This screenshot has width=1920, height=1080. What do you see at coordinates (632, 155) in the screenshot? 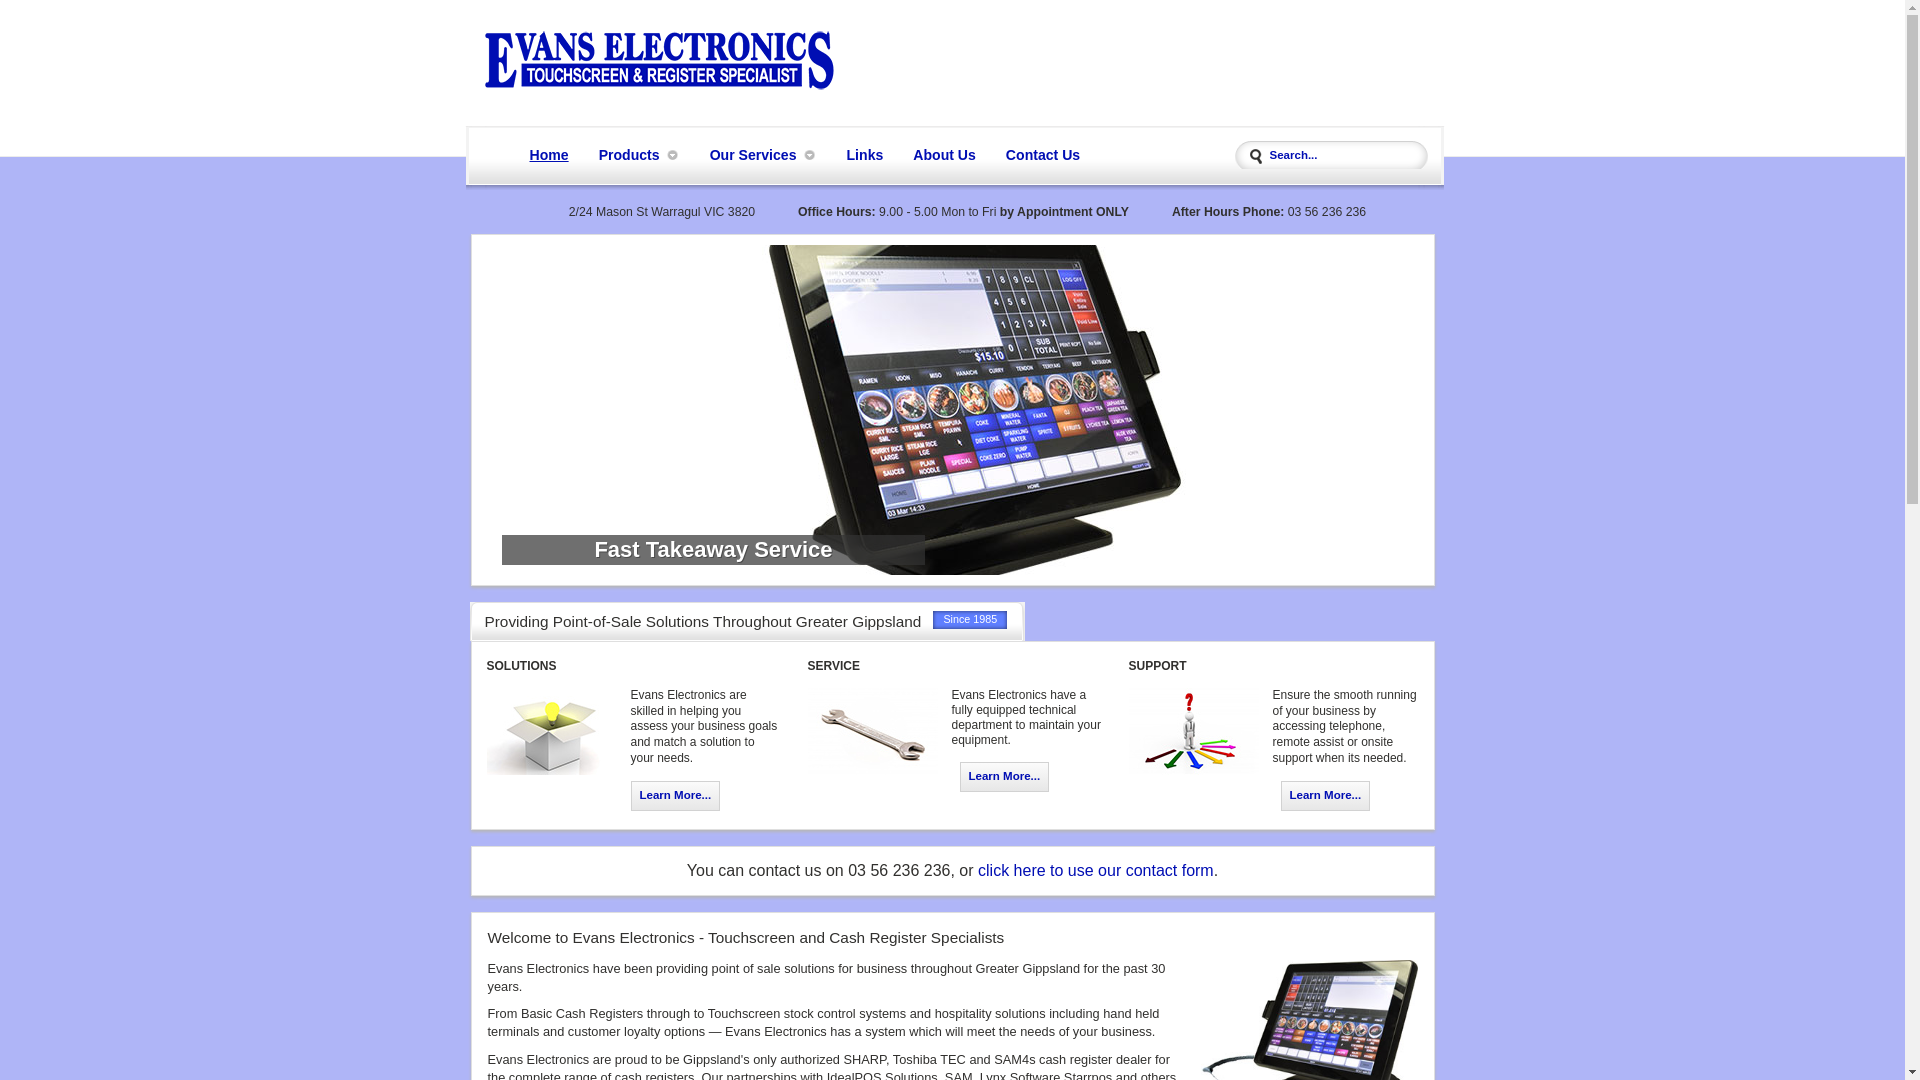
I see `Products` at bounding box center [632, 155].